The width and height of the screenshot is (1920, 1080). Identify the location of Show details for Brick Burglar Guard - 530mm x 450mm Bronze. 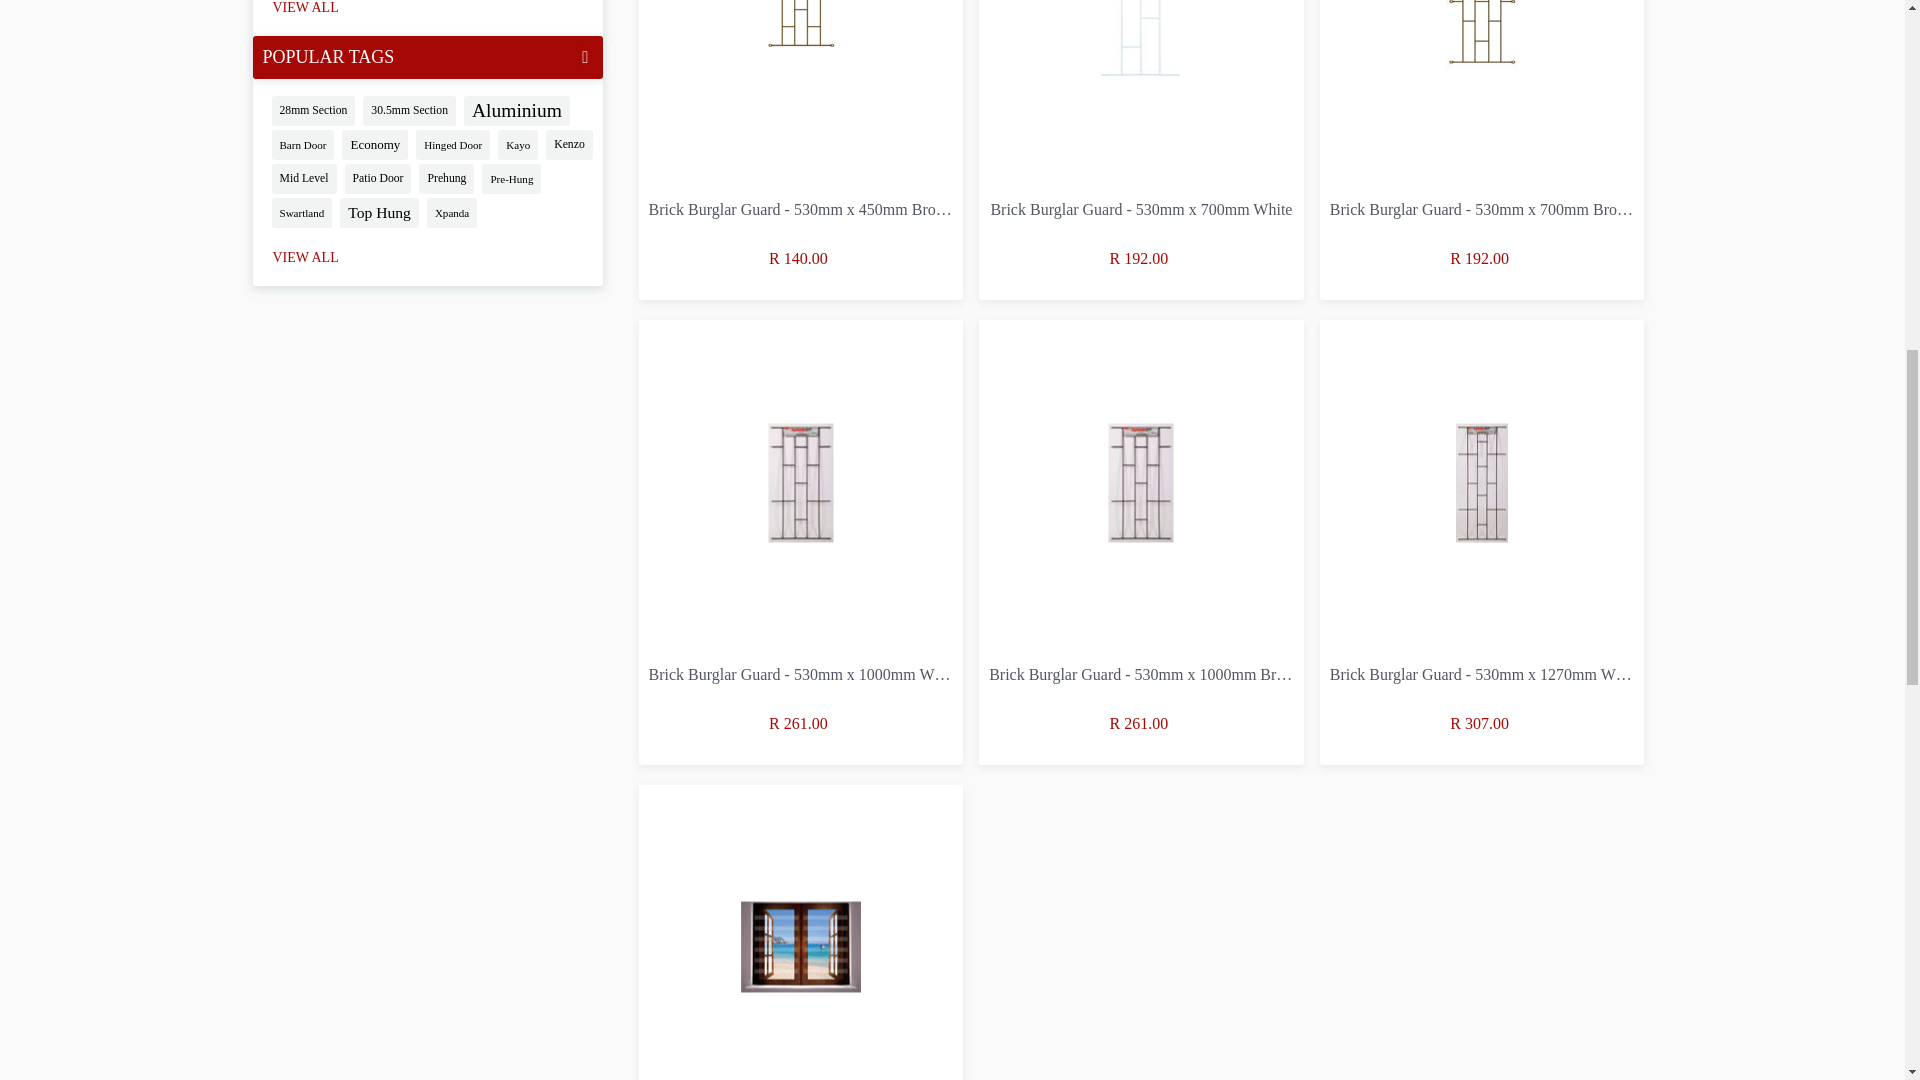
(800, 90).